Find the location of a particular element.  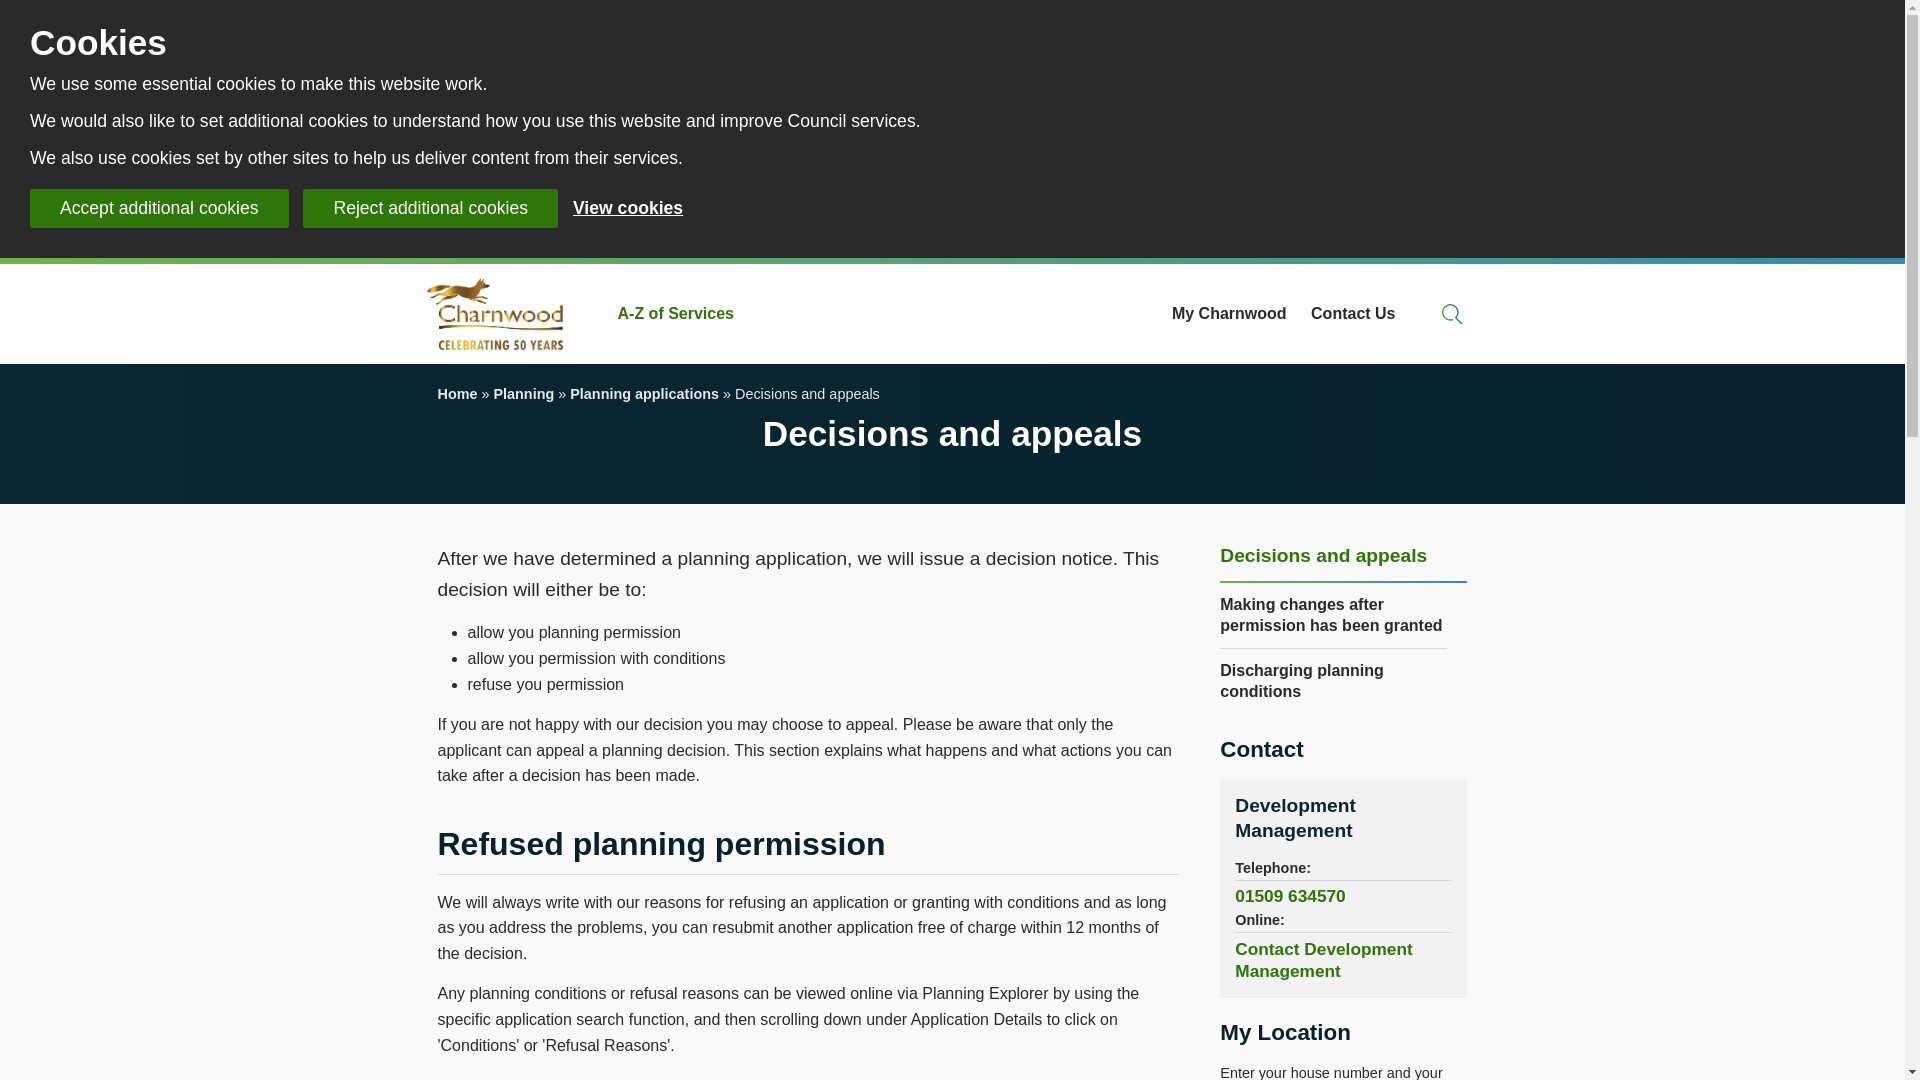

Accept additional cookies is located at coordinates (160, 208).